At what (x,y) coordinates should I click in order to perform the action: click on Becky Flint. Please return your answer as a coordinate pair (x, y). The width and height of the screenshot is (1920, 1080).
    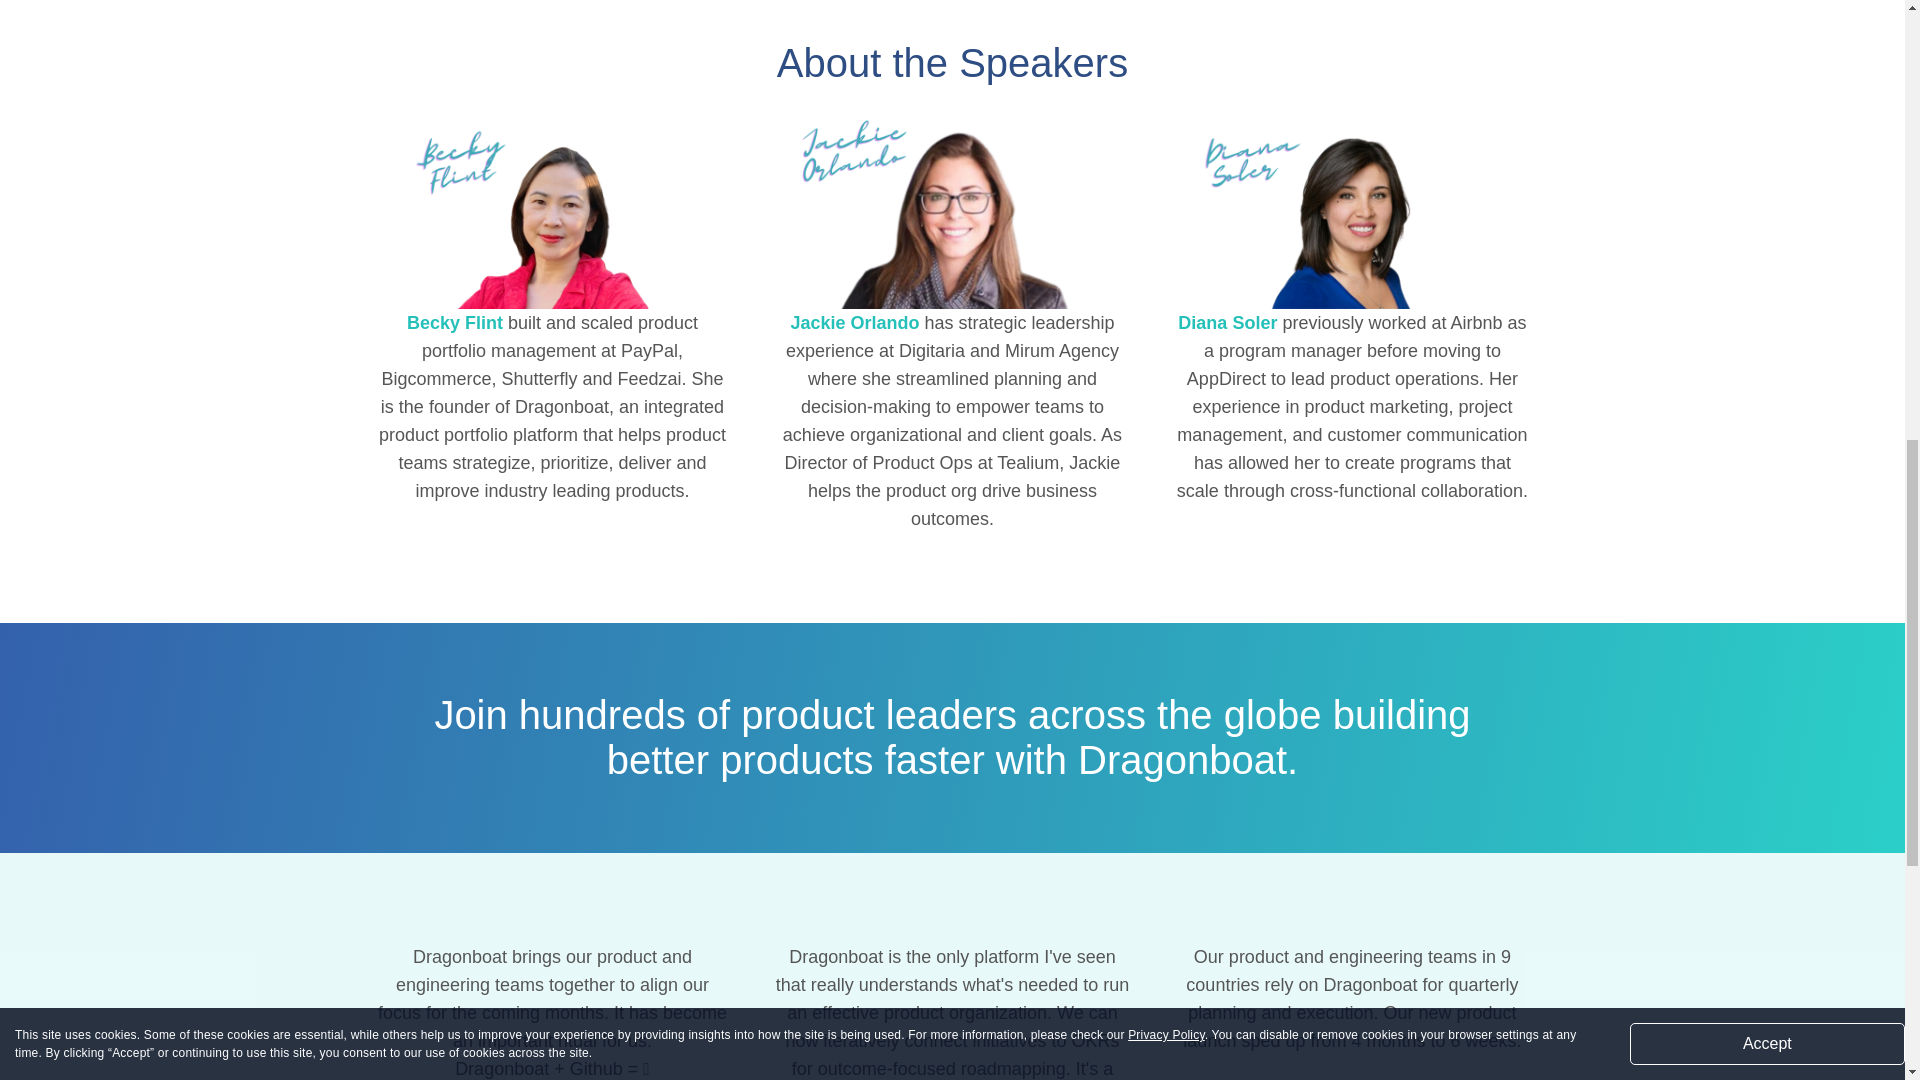
    Looking at the image, I should click on (455, 322).